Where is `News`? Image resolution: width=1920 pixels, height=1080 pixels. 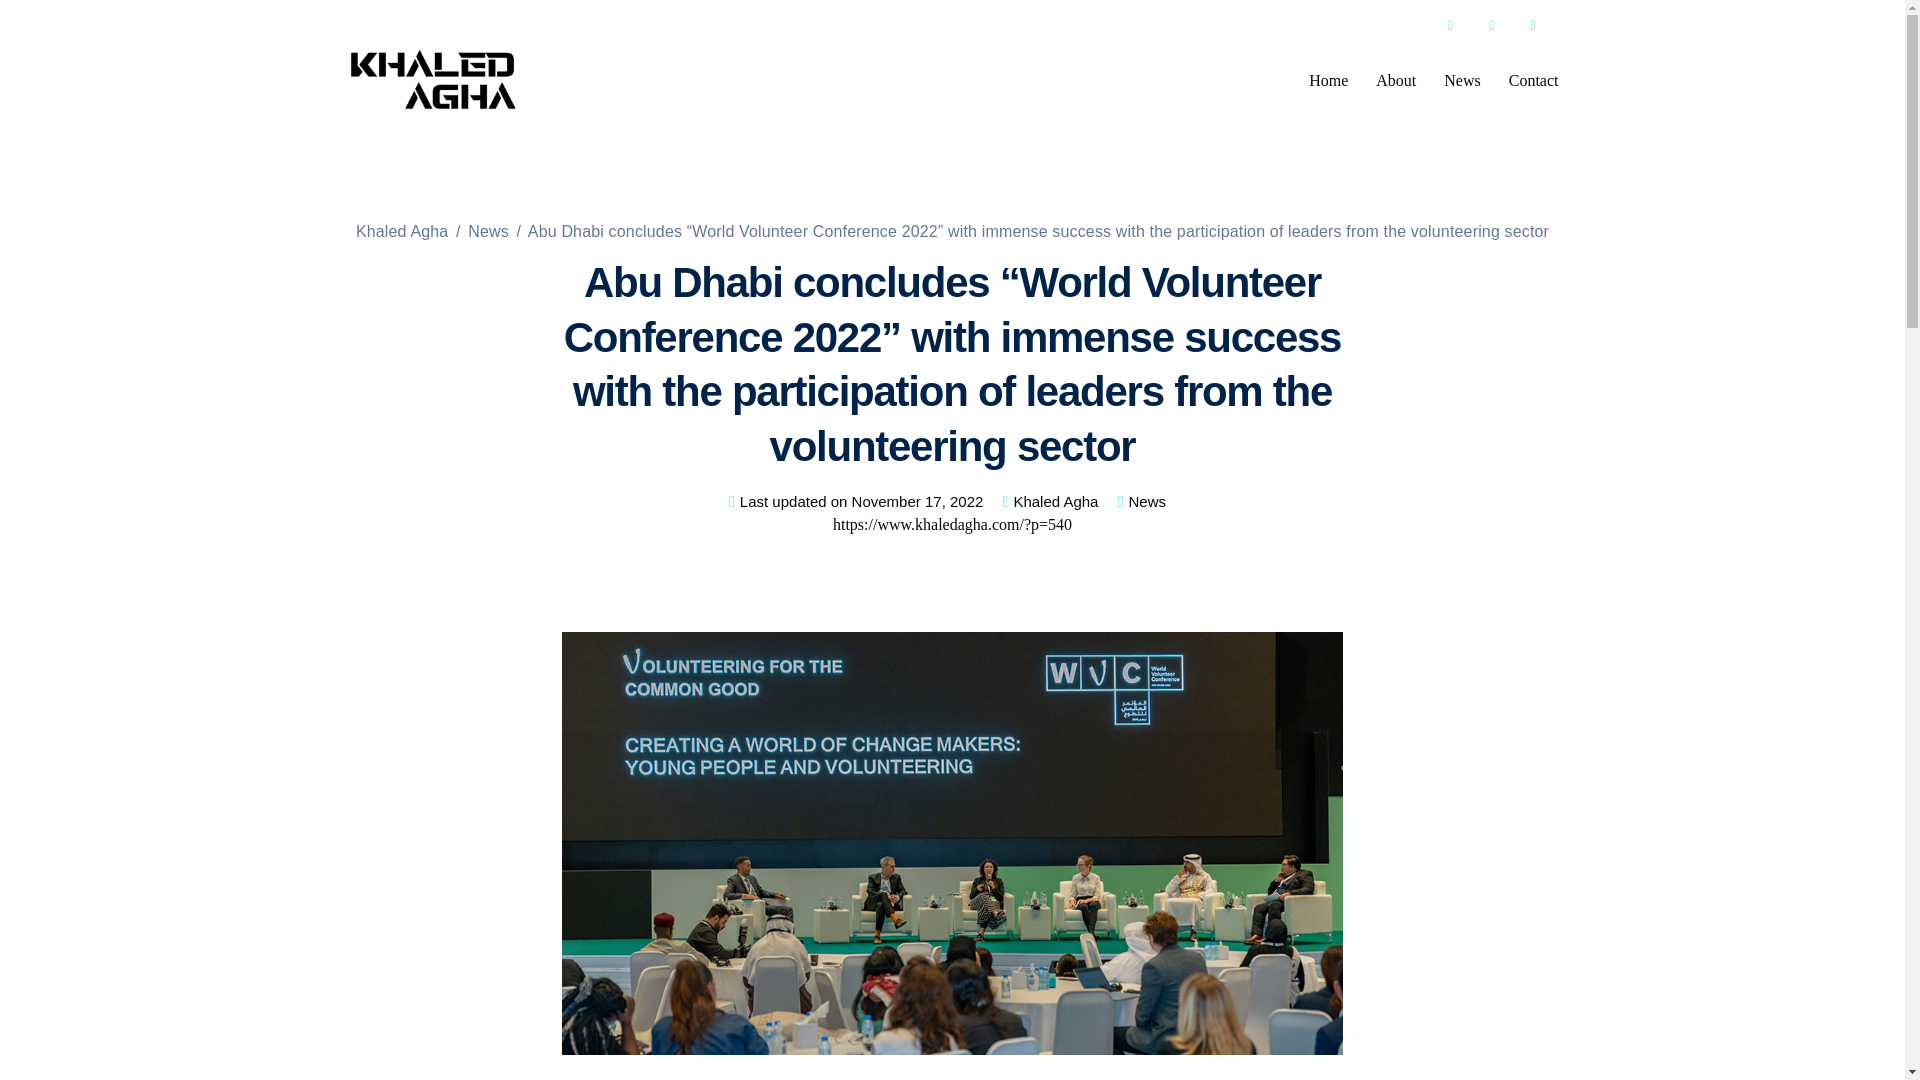
News is located at coordinates (1146, 500).